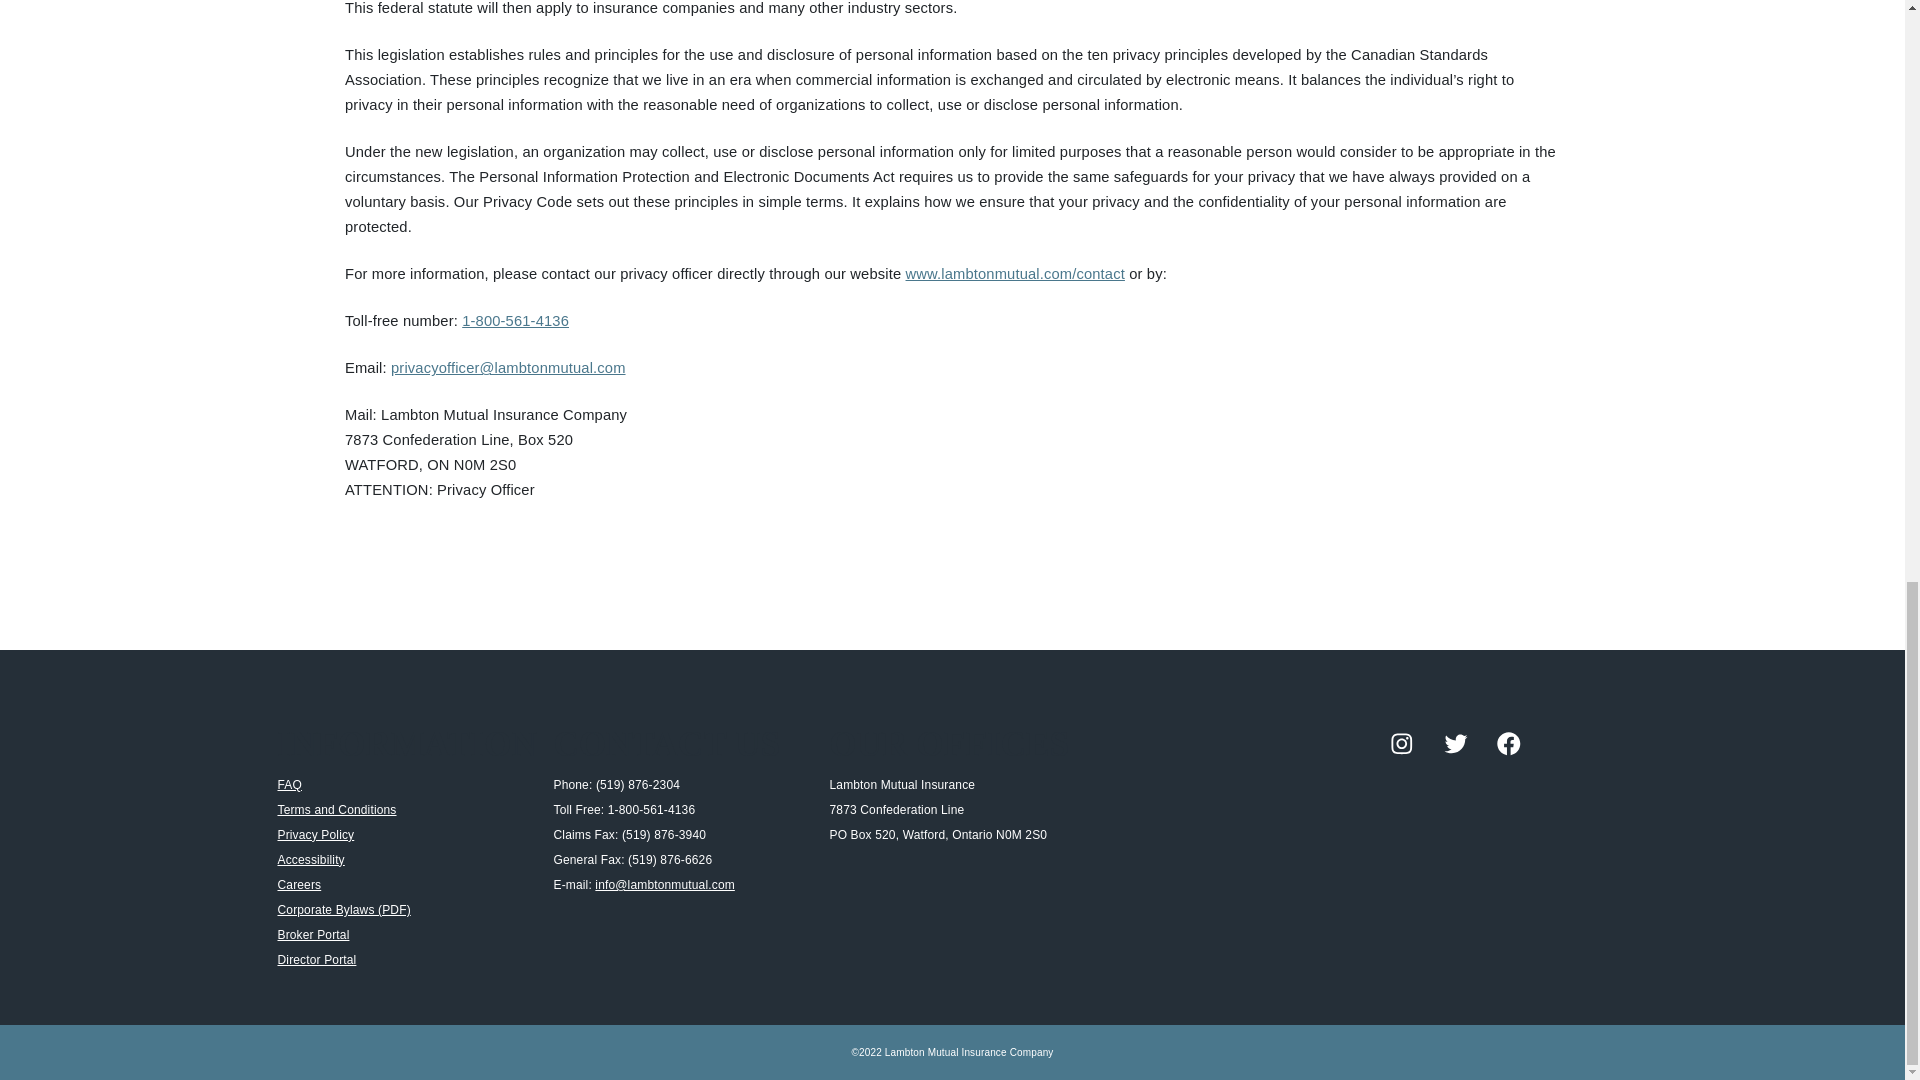 Image resolution: width=1920 pixels, height=1080 pixels. Describe the element at coordinates (312, 860) in the screenshot. I see `Accessibility` at that location.